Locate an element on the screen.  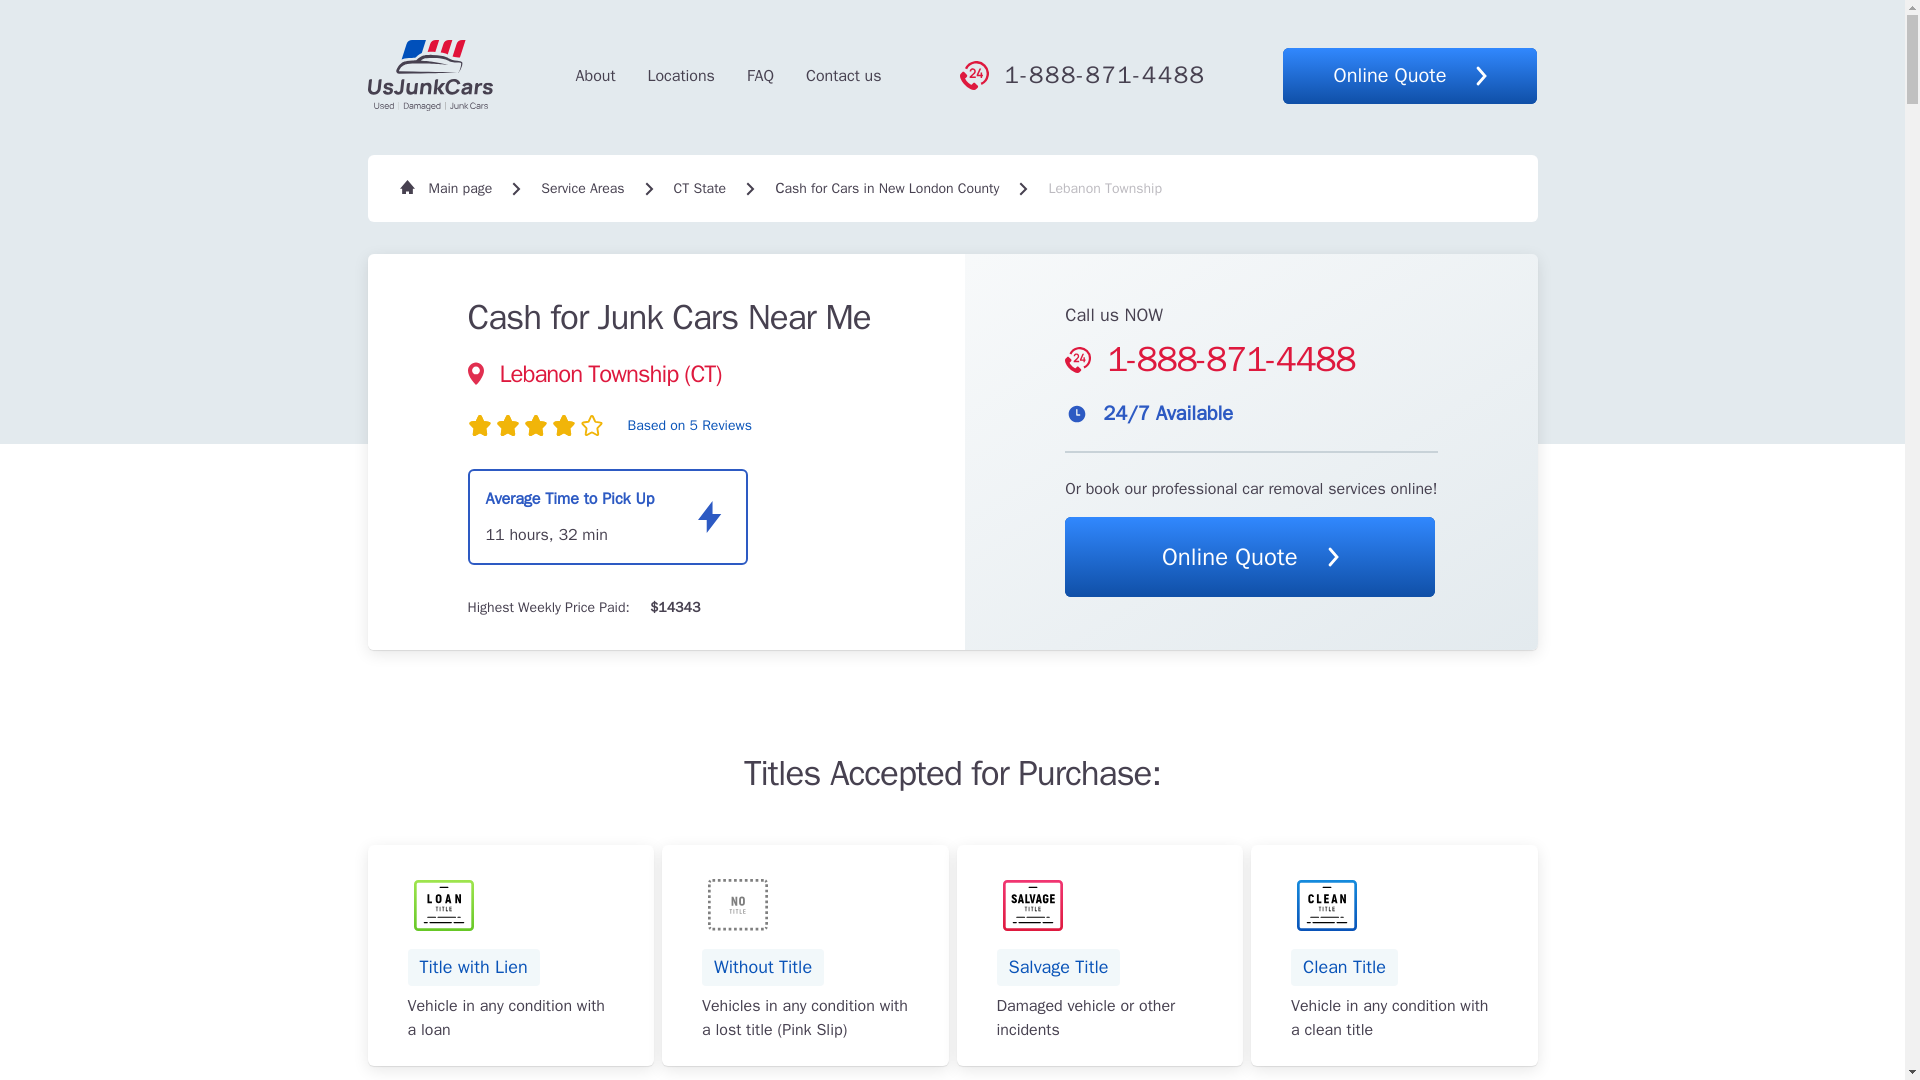
Main page is located at coordinates (446, 188).